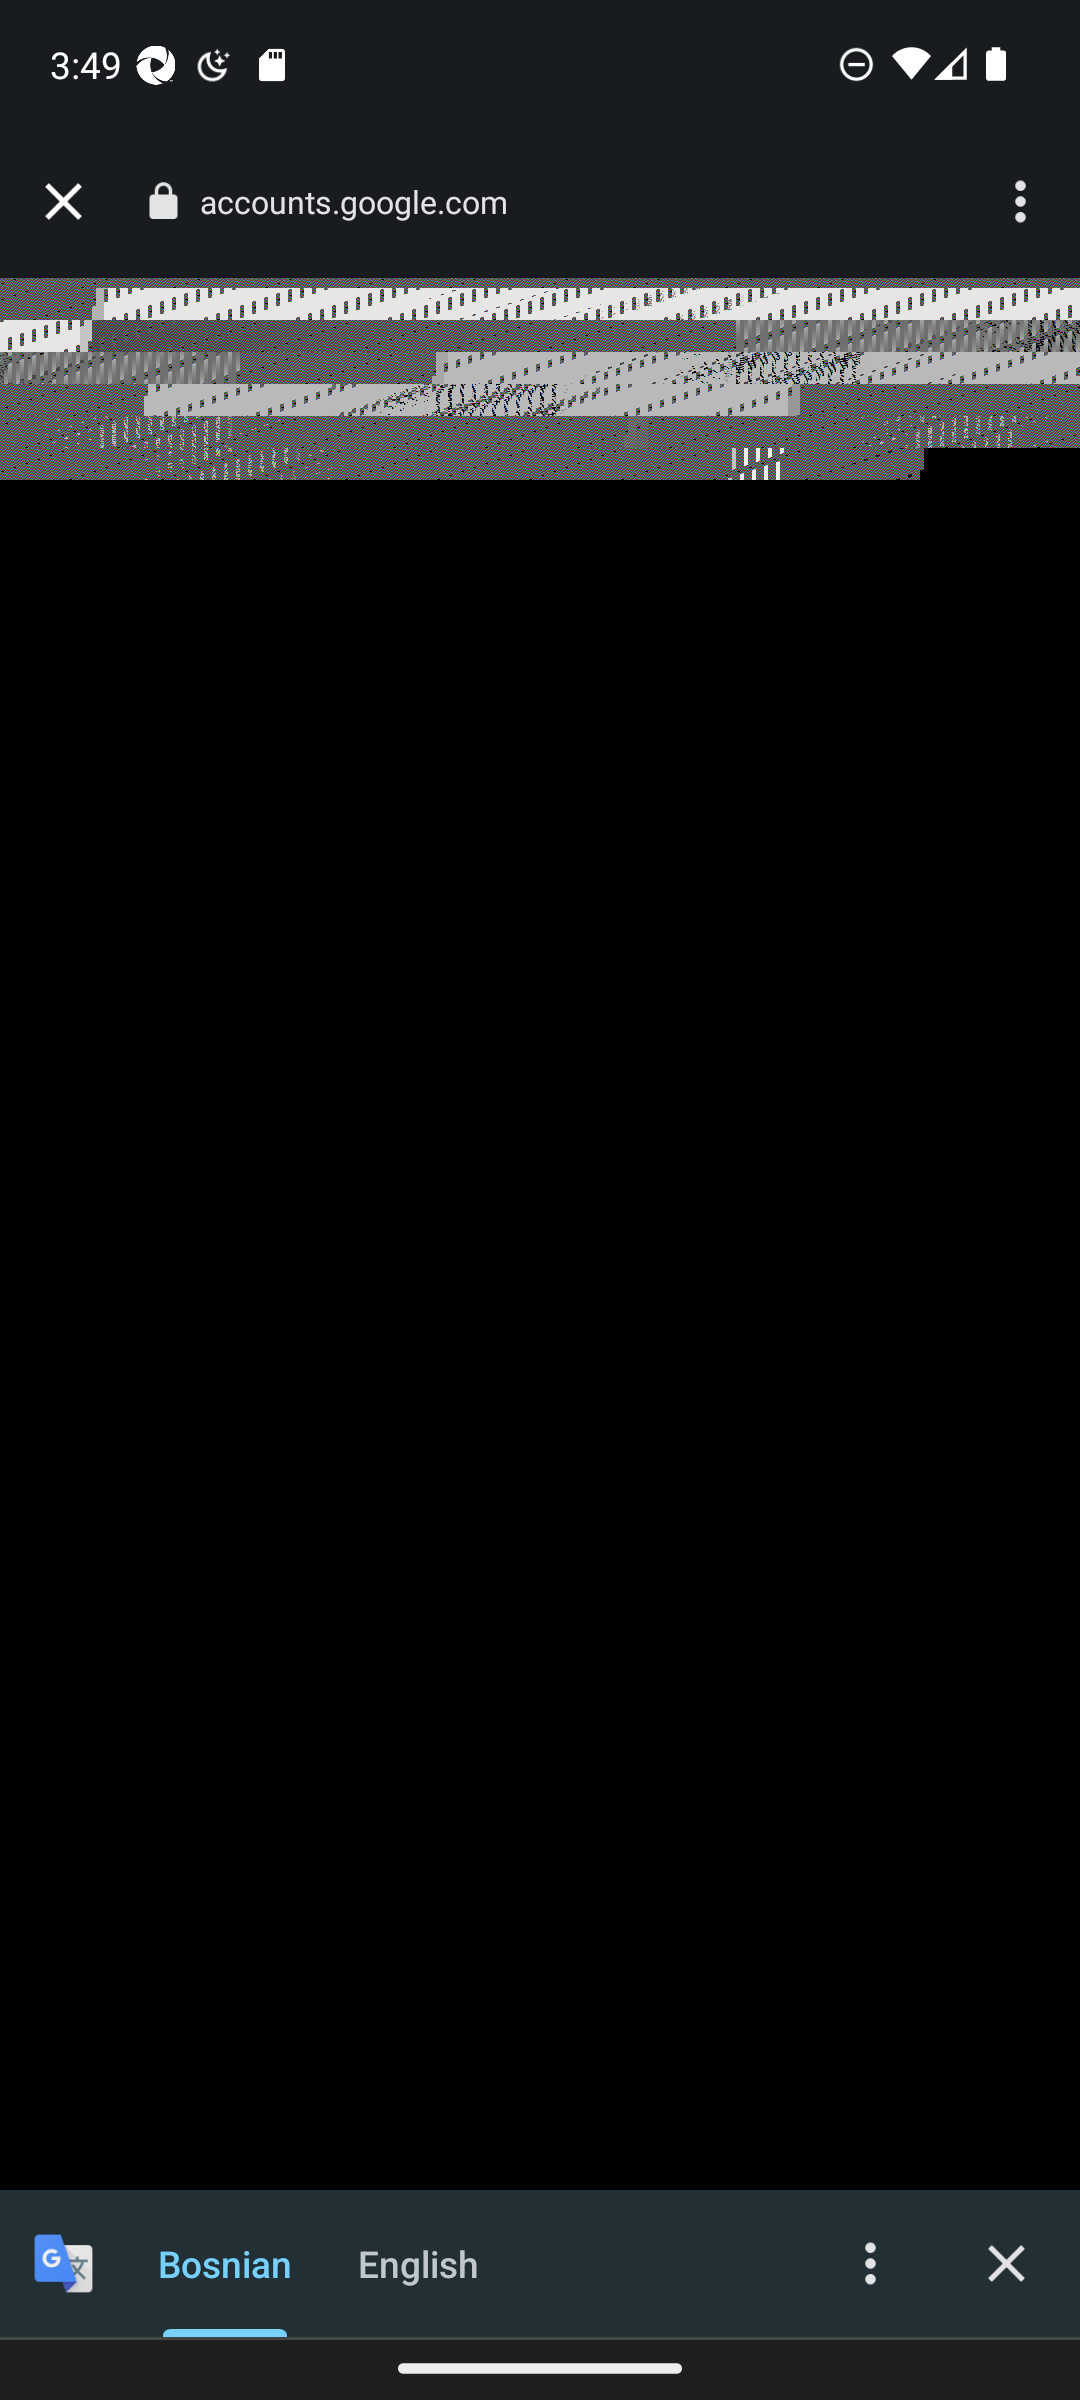  What do you see at coordinates (1006, 2262) in the screenshot?
I see `Close` at bounding box center [1006, 2262].